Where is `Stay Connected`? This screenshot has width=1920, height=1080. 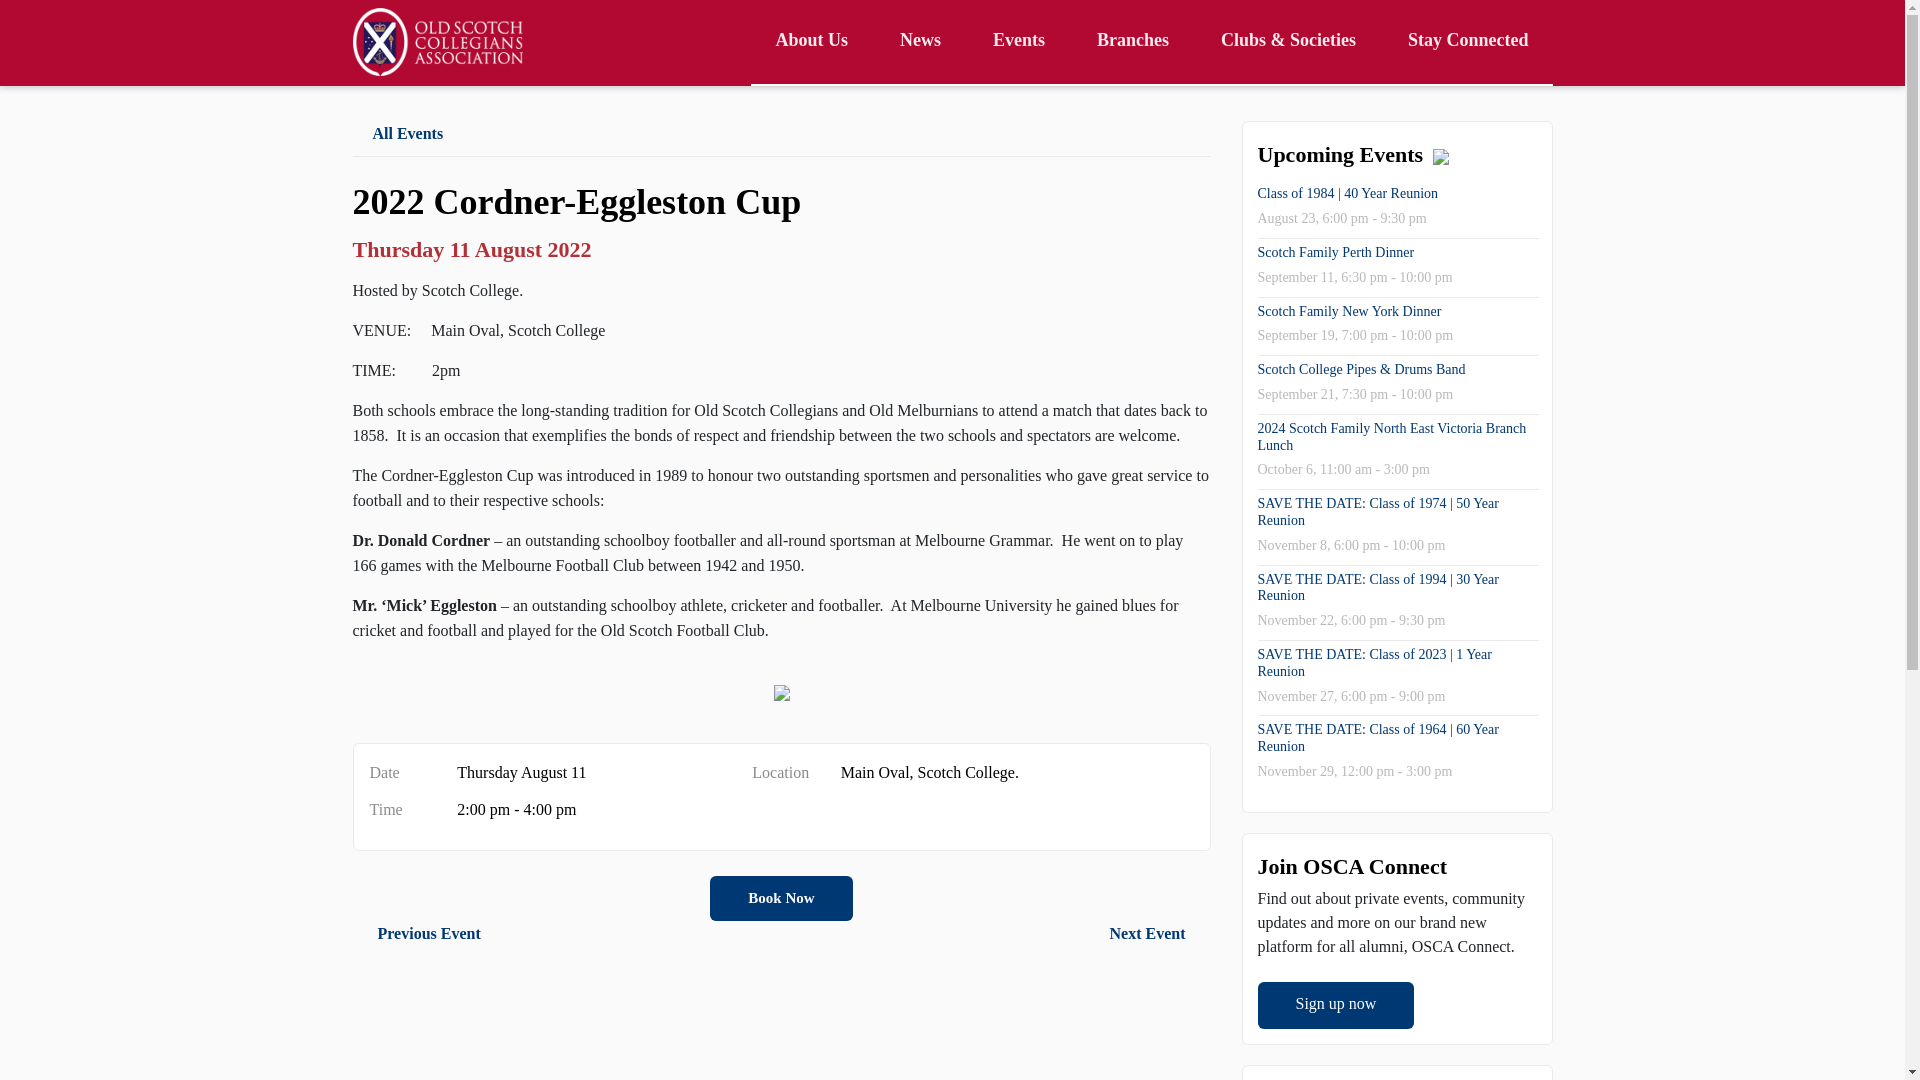
Stay Connected is located at coordinates (1468, 42).